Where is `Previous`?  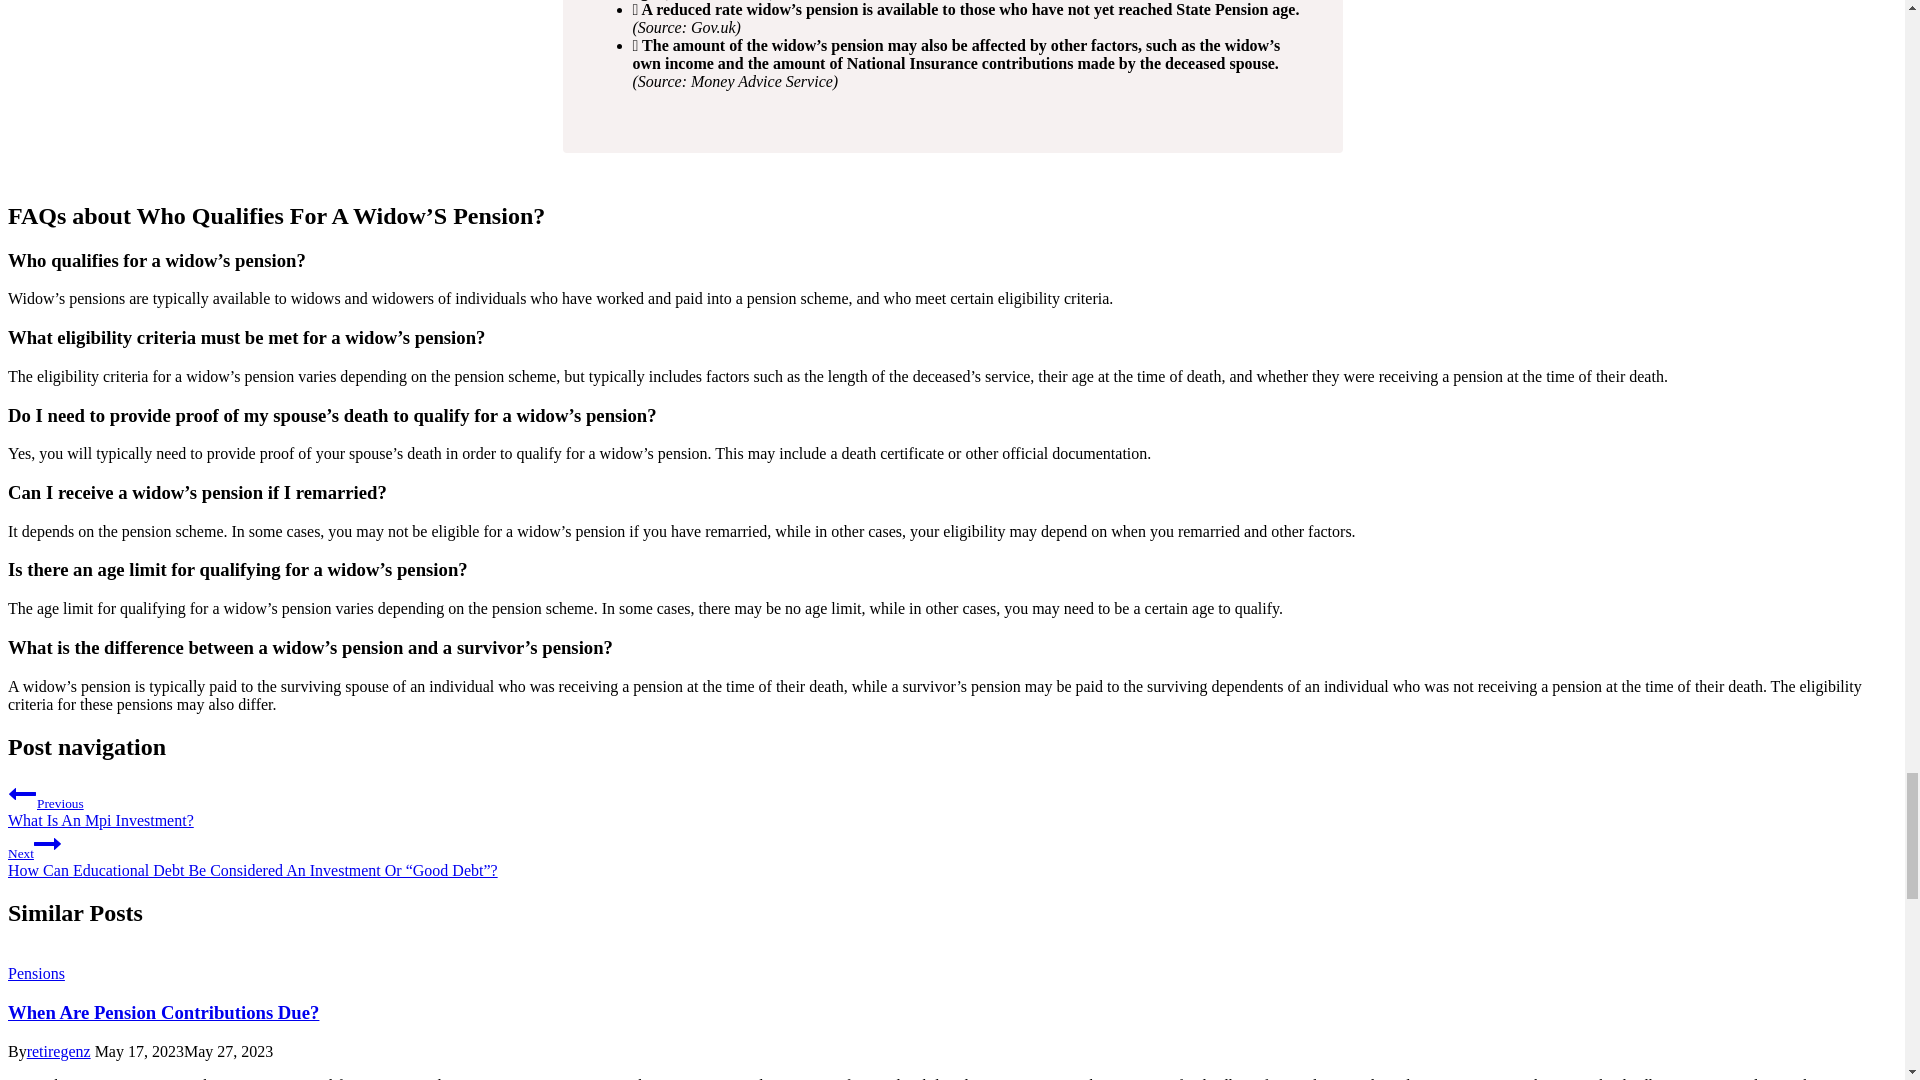 Previous is located at coordinates (22, 793).